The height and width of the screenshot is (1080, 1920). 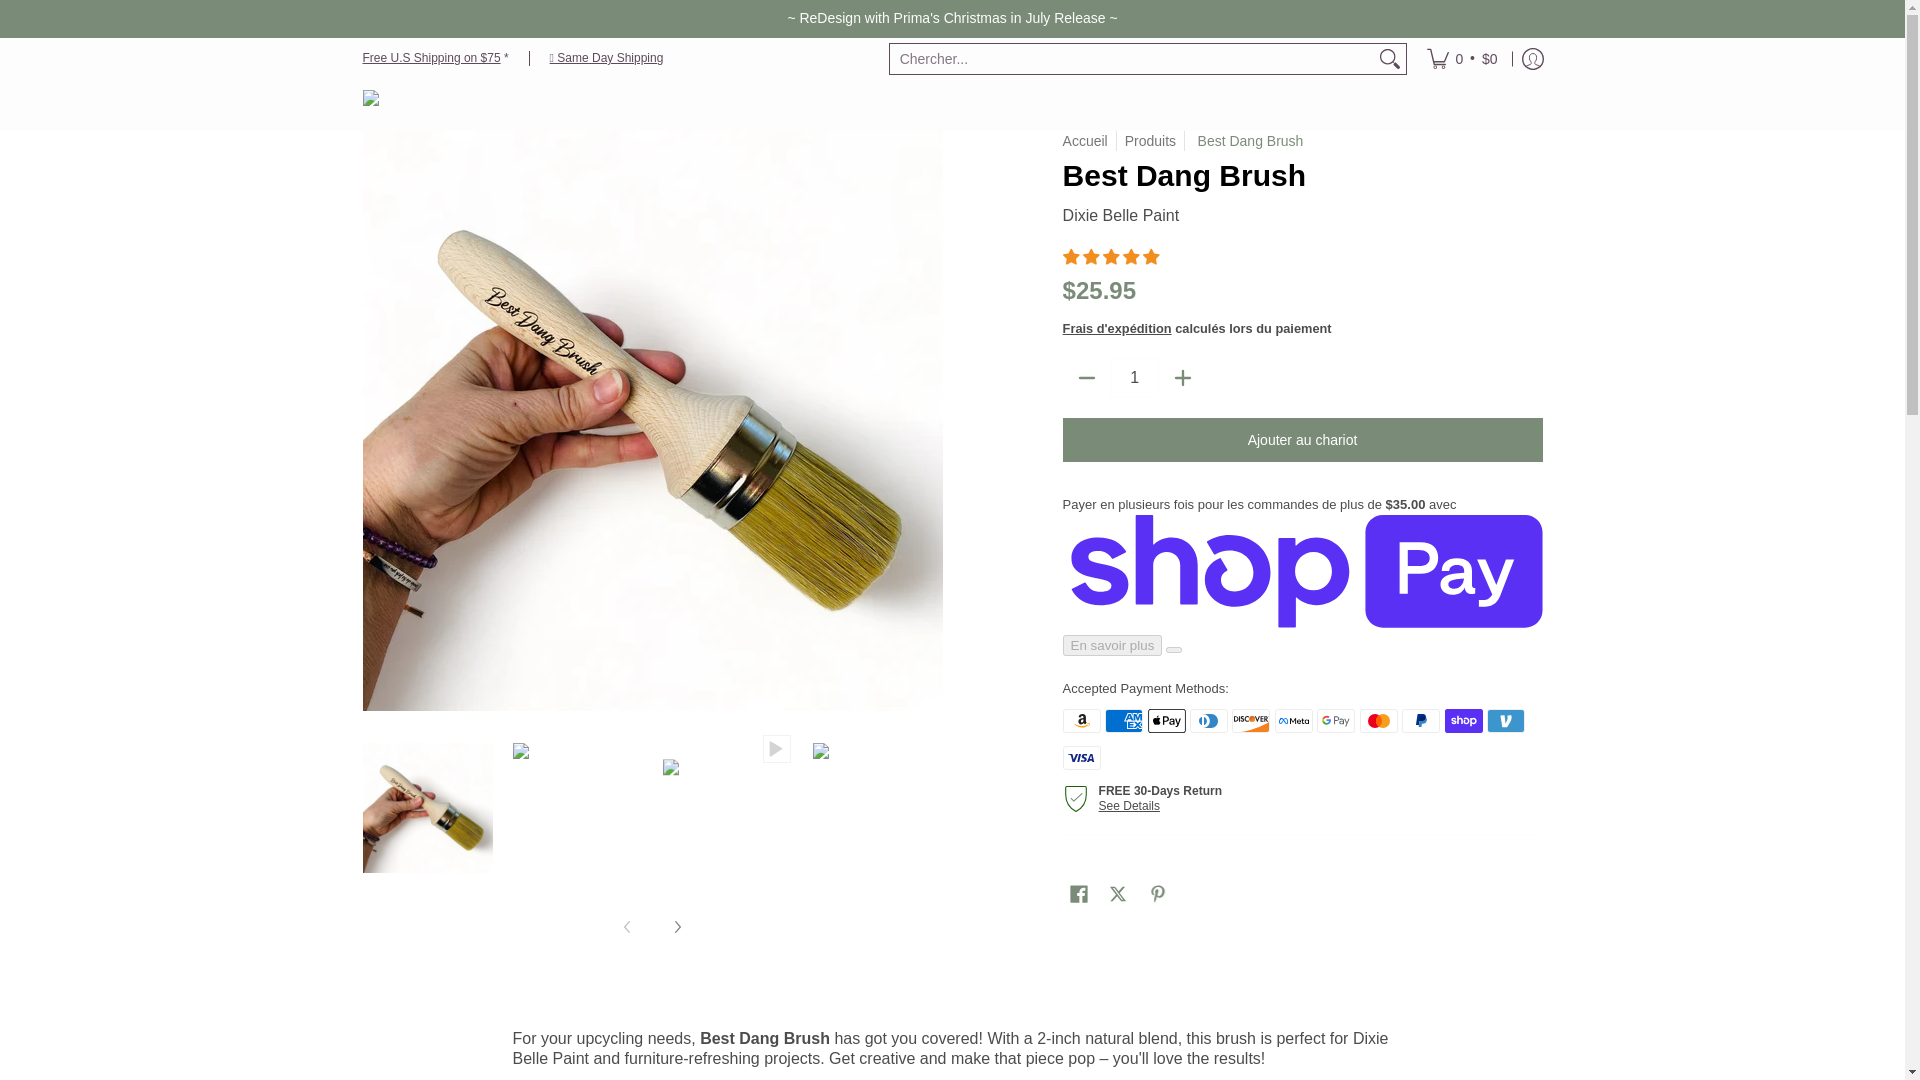 I want to click on Diners Club, so click(x=1209, y=720).